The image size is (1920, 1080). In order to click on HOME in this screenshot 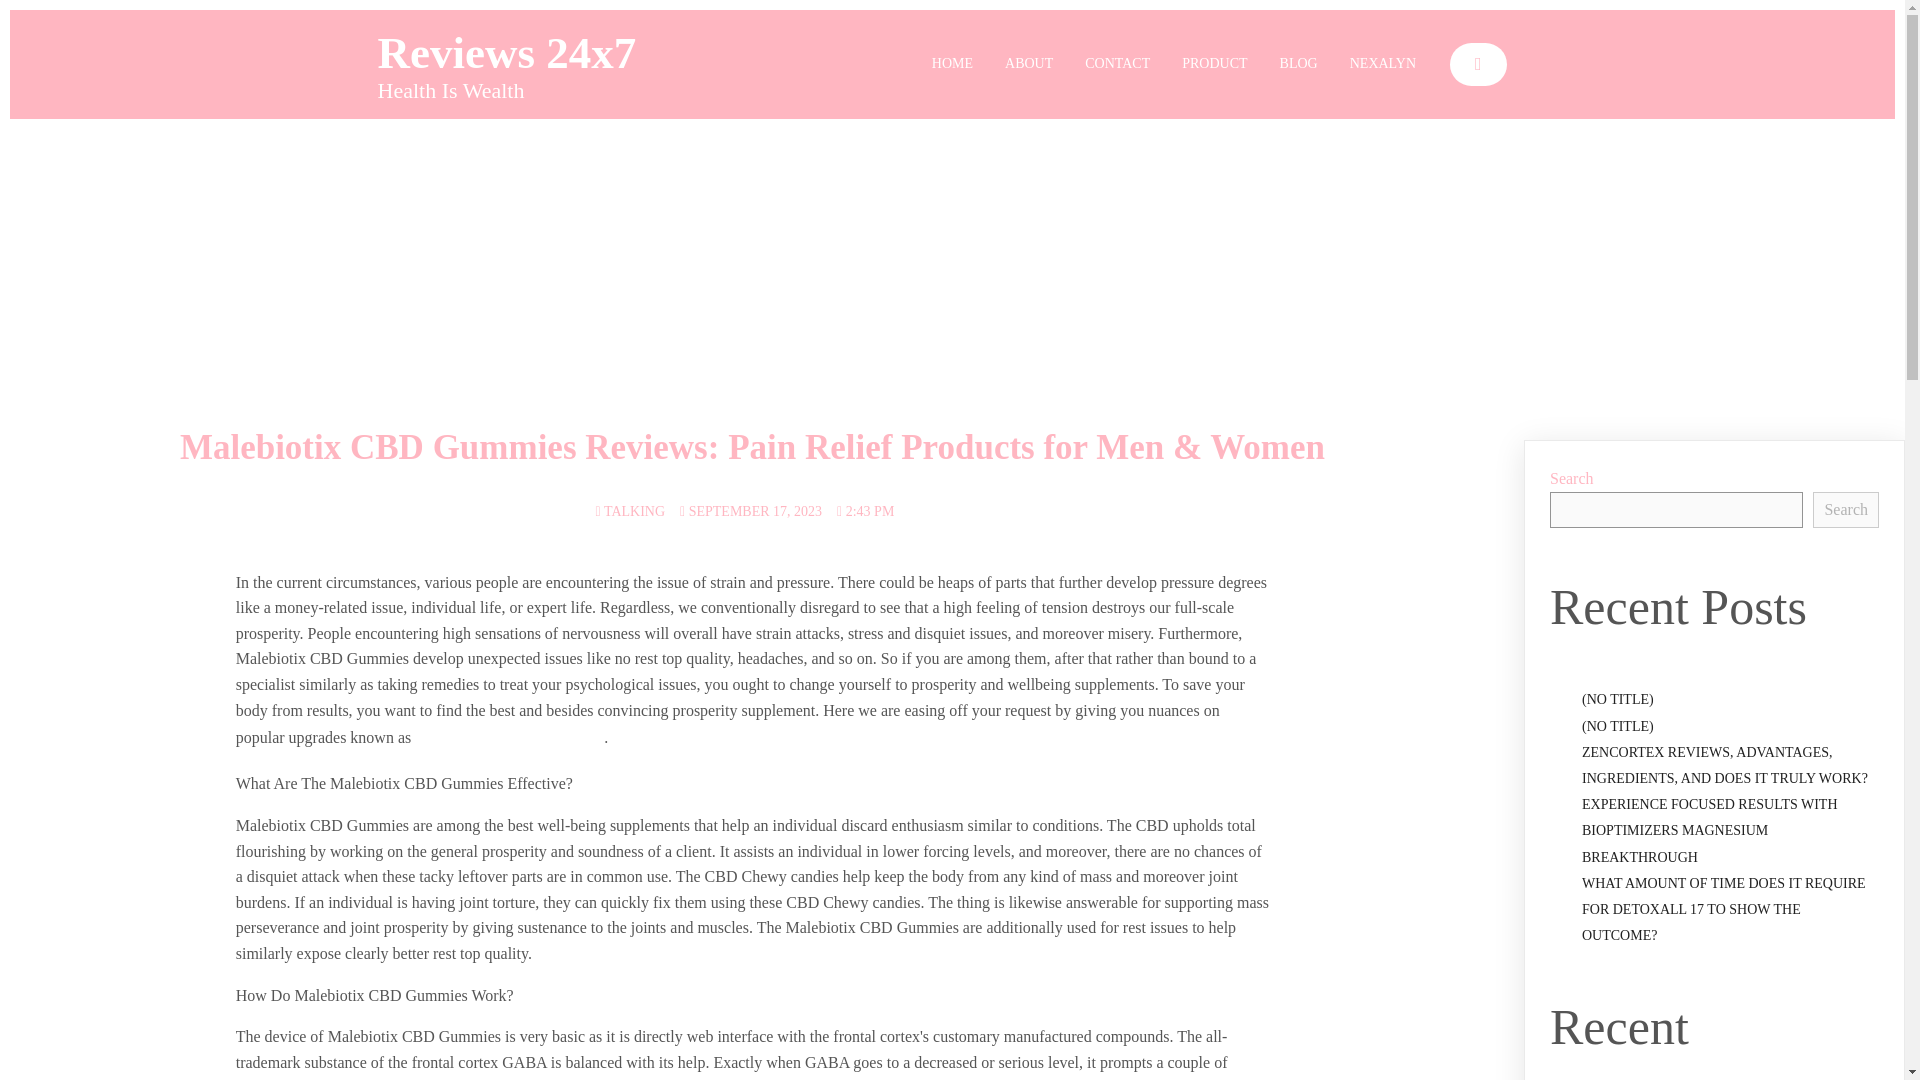, I will do `click(952, 64)`.